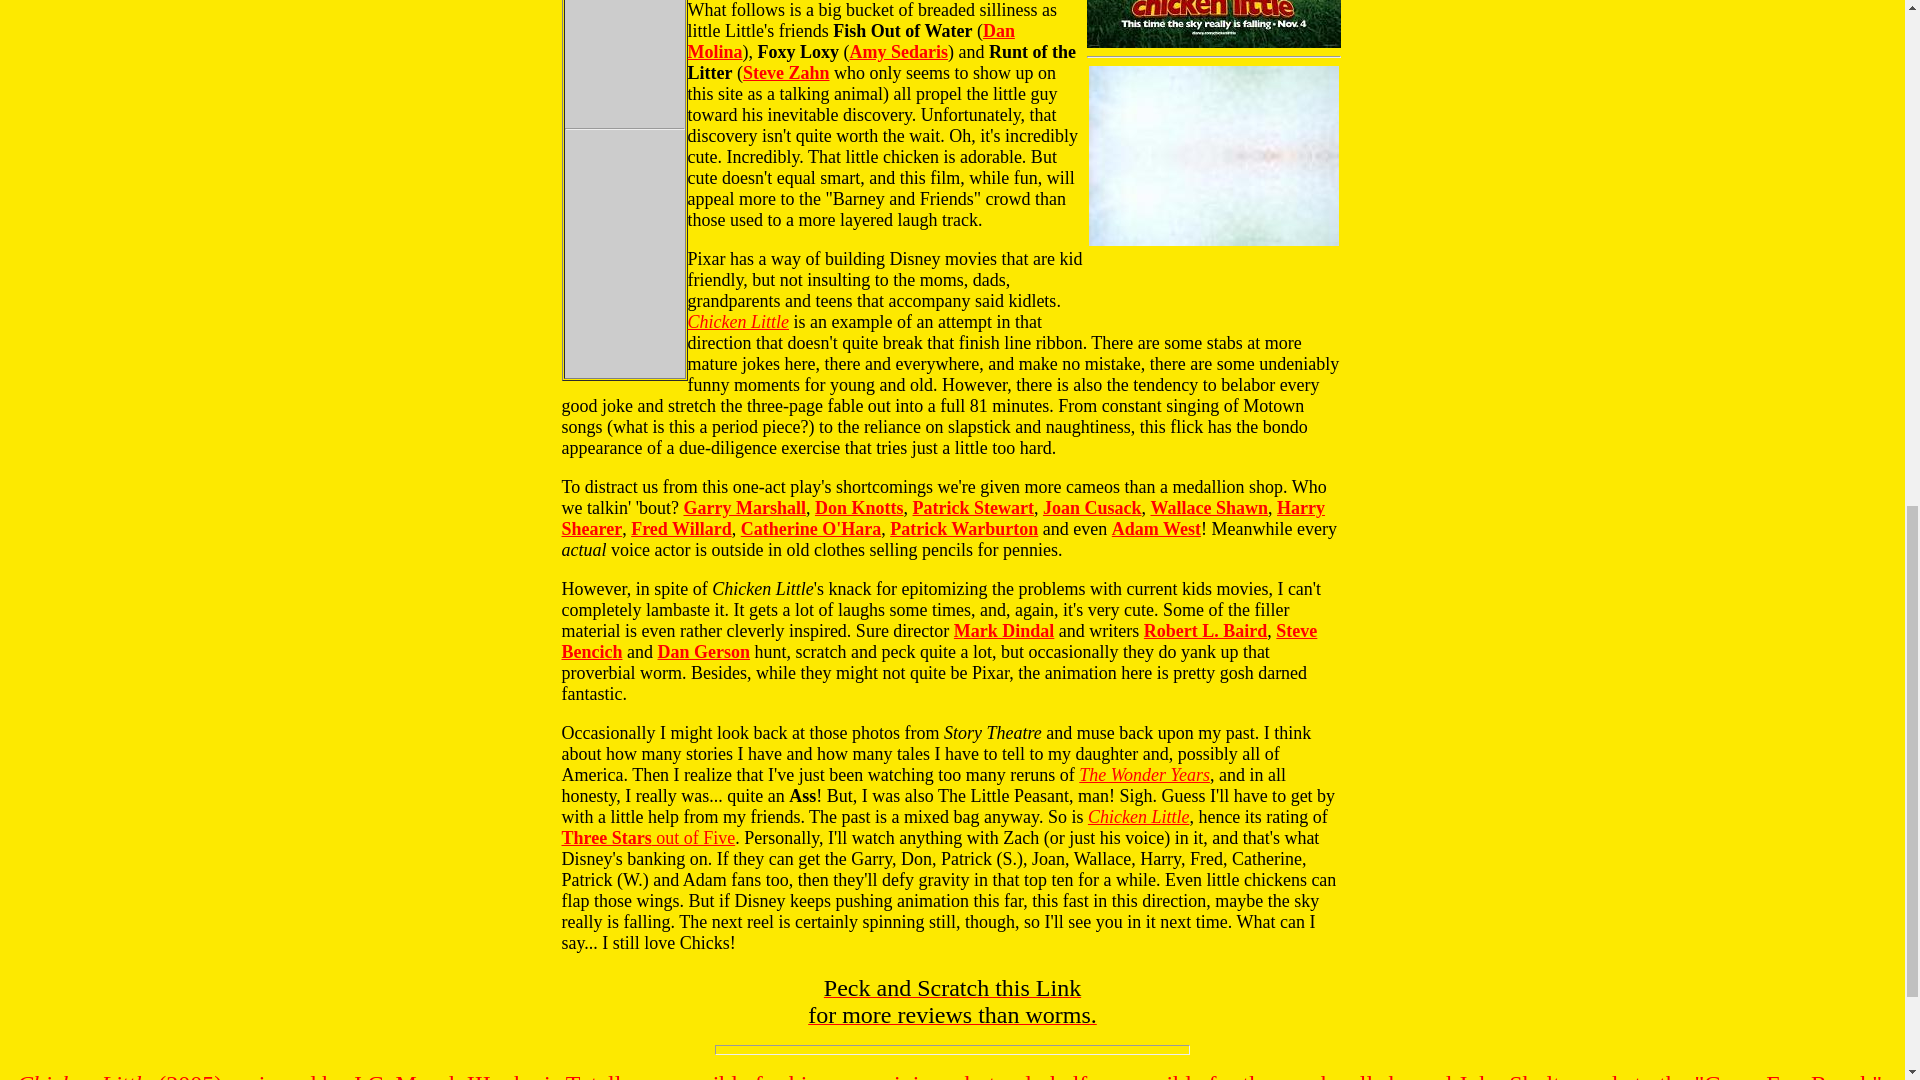  What do you see at coordinates (704, 652) in the screenshot?
I see `Dan Gerson` at bounding box center [704, 652].